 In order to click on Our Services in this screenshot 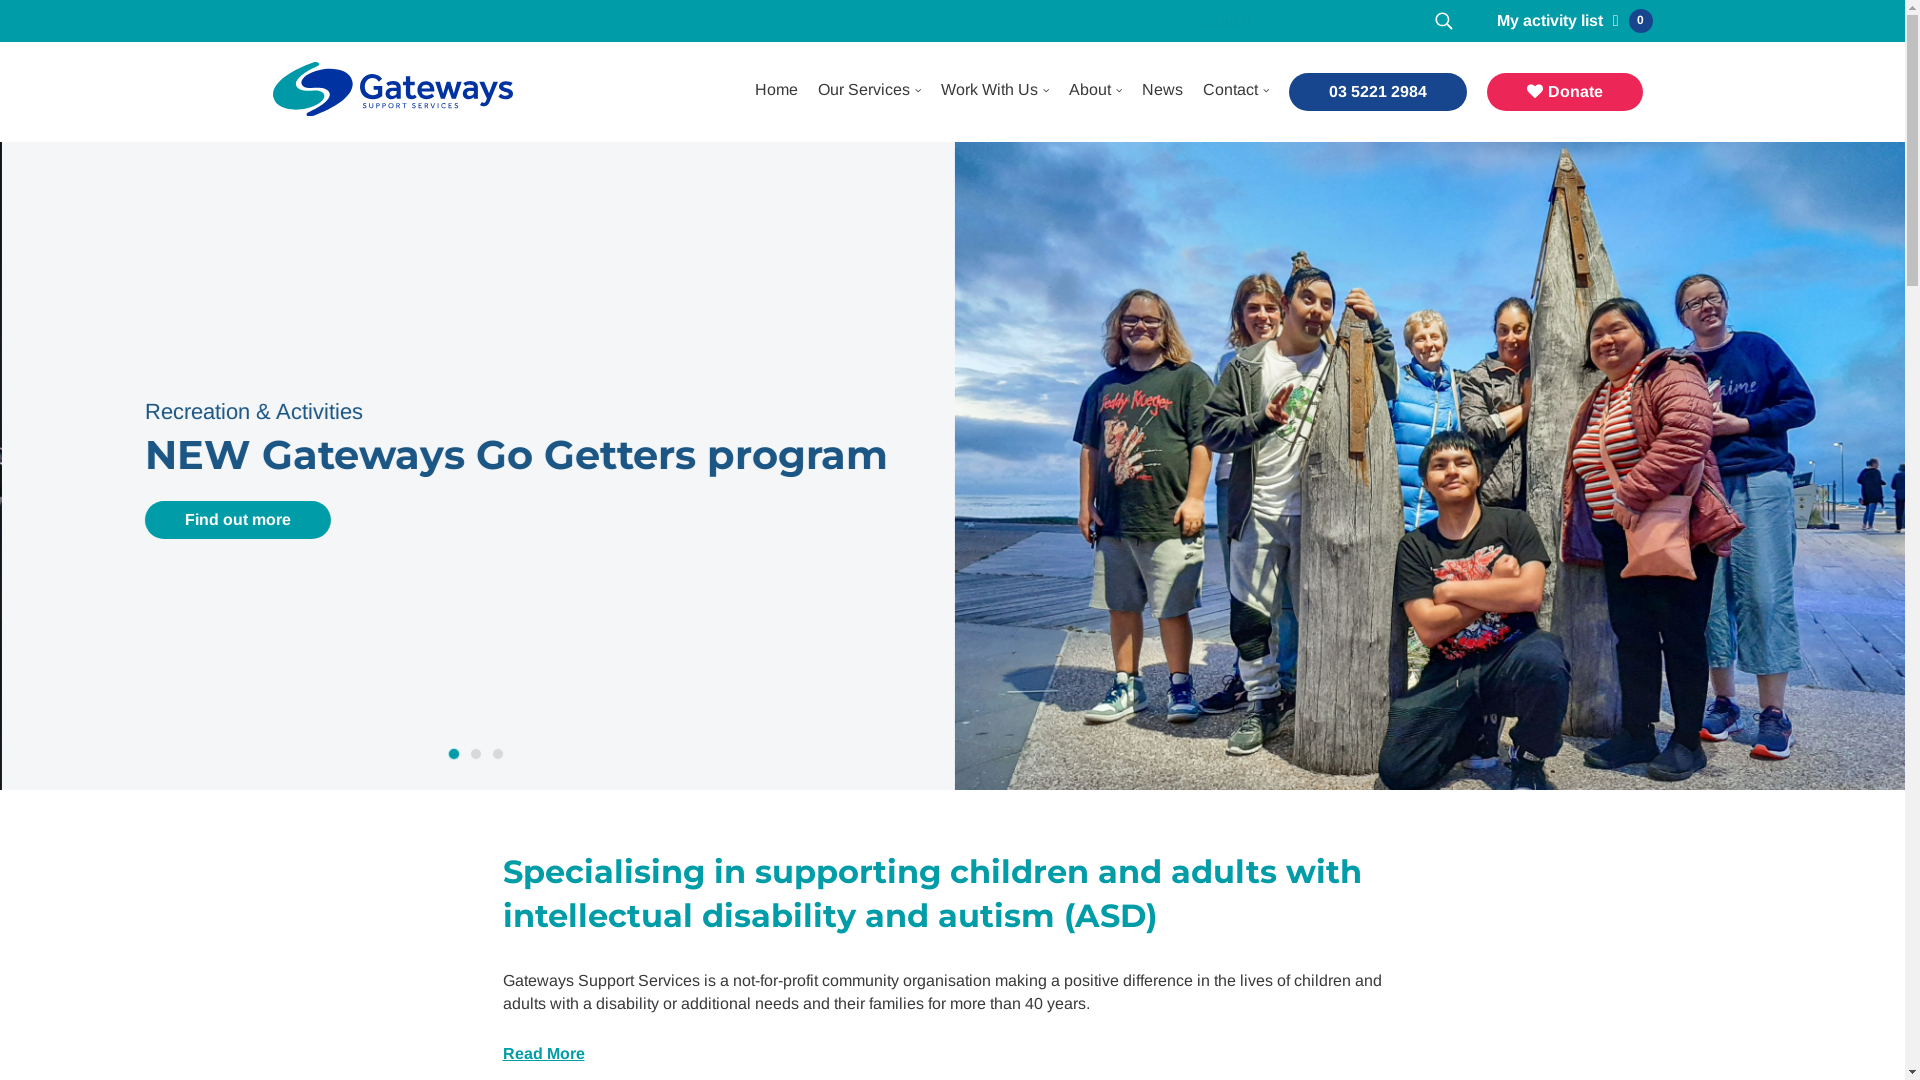, I will do `click(864, 90)`.